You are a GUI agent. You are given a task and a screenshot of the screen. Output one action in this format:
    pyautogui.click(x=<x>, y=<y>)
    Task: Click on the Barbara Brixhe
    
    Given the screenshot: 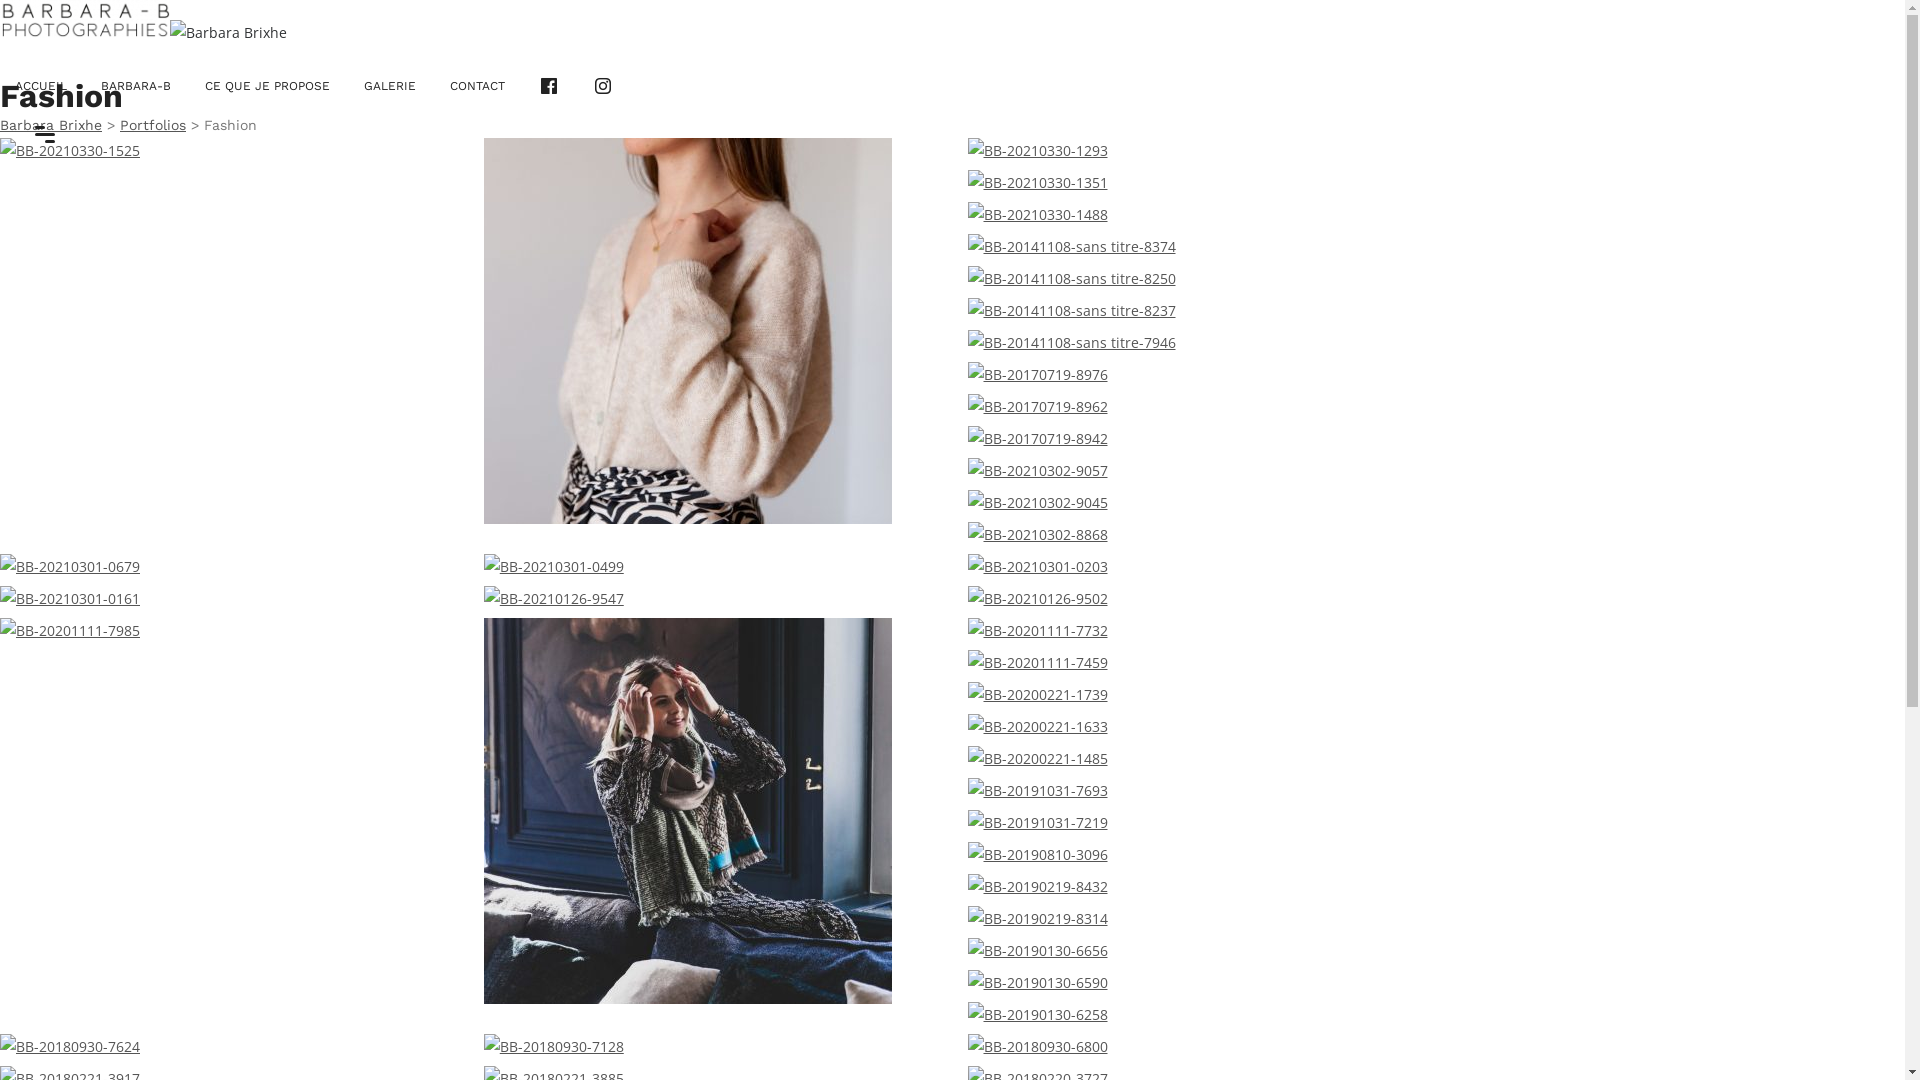 What is the action you would take?
    pyautogui.click(x=51, y=125)
    